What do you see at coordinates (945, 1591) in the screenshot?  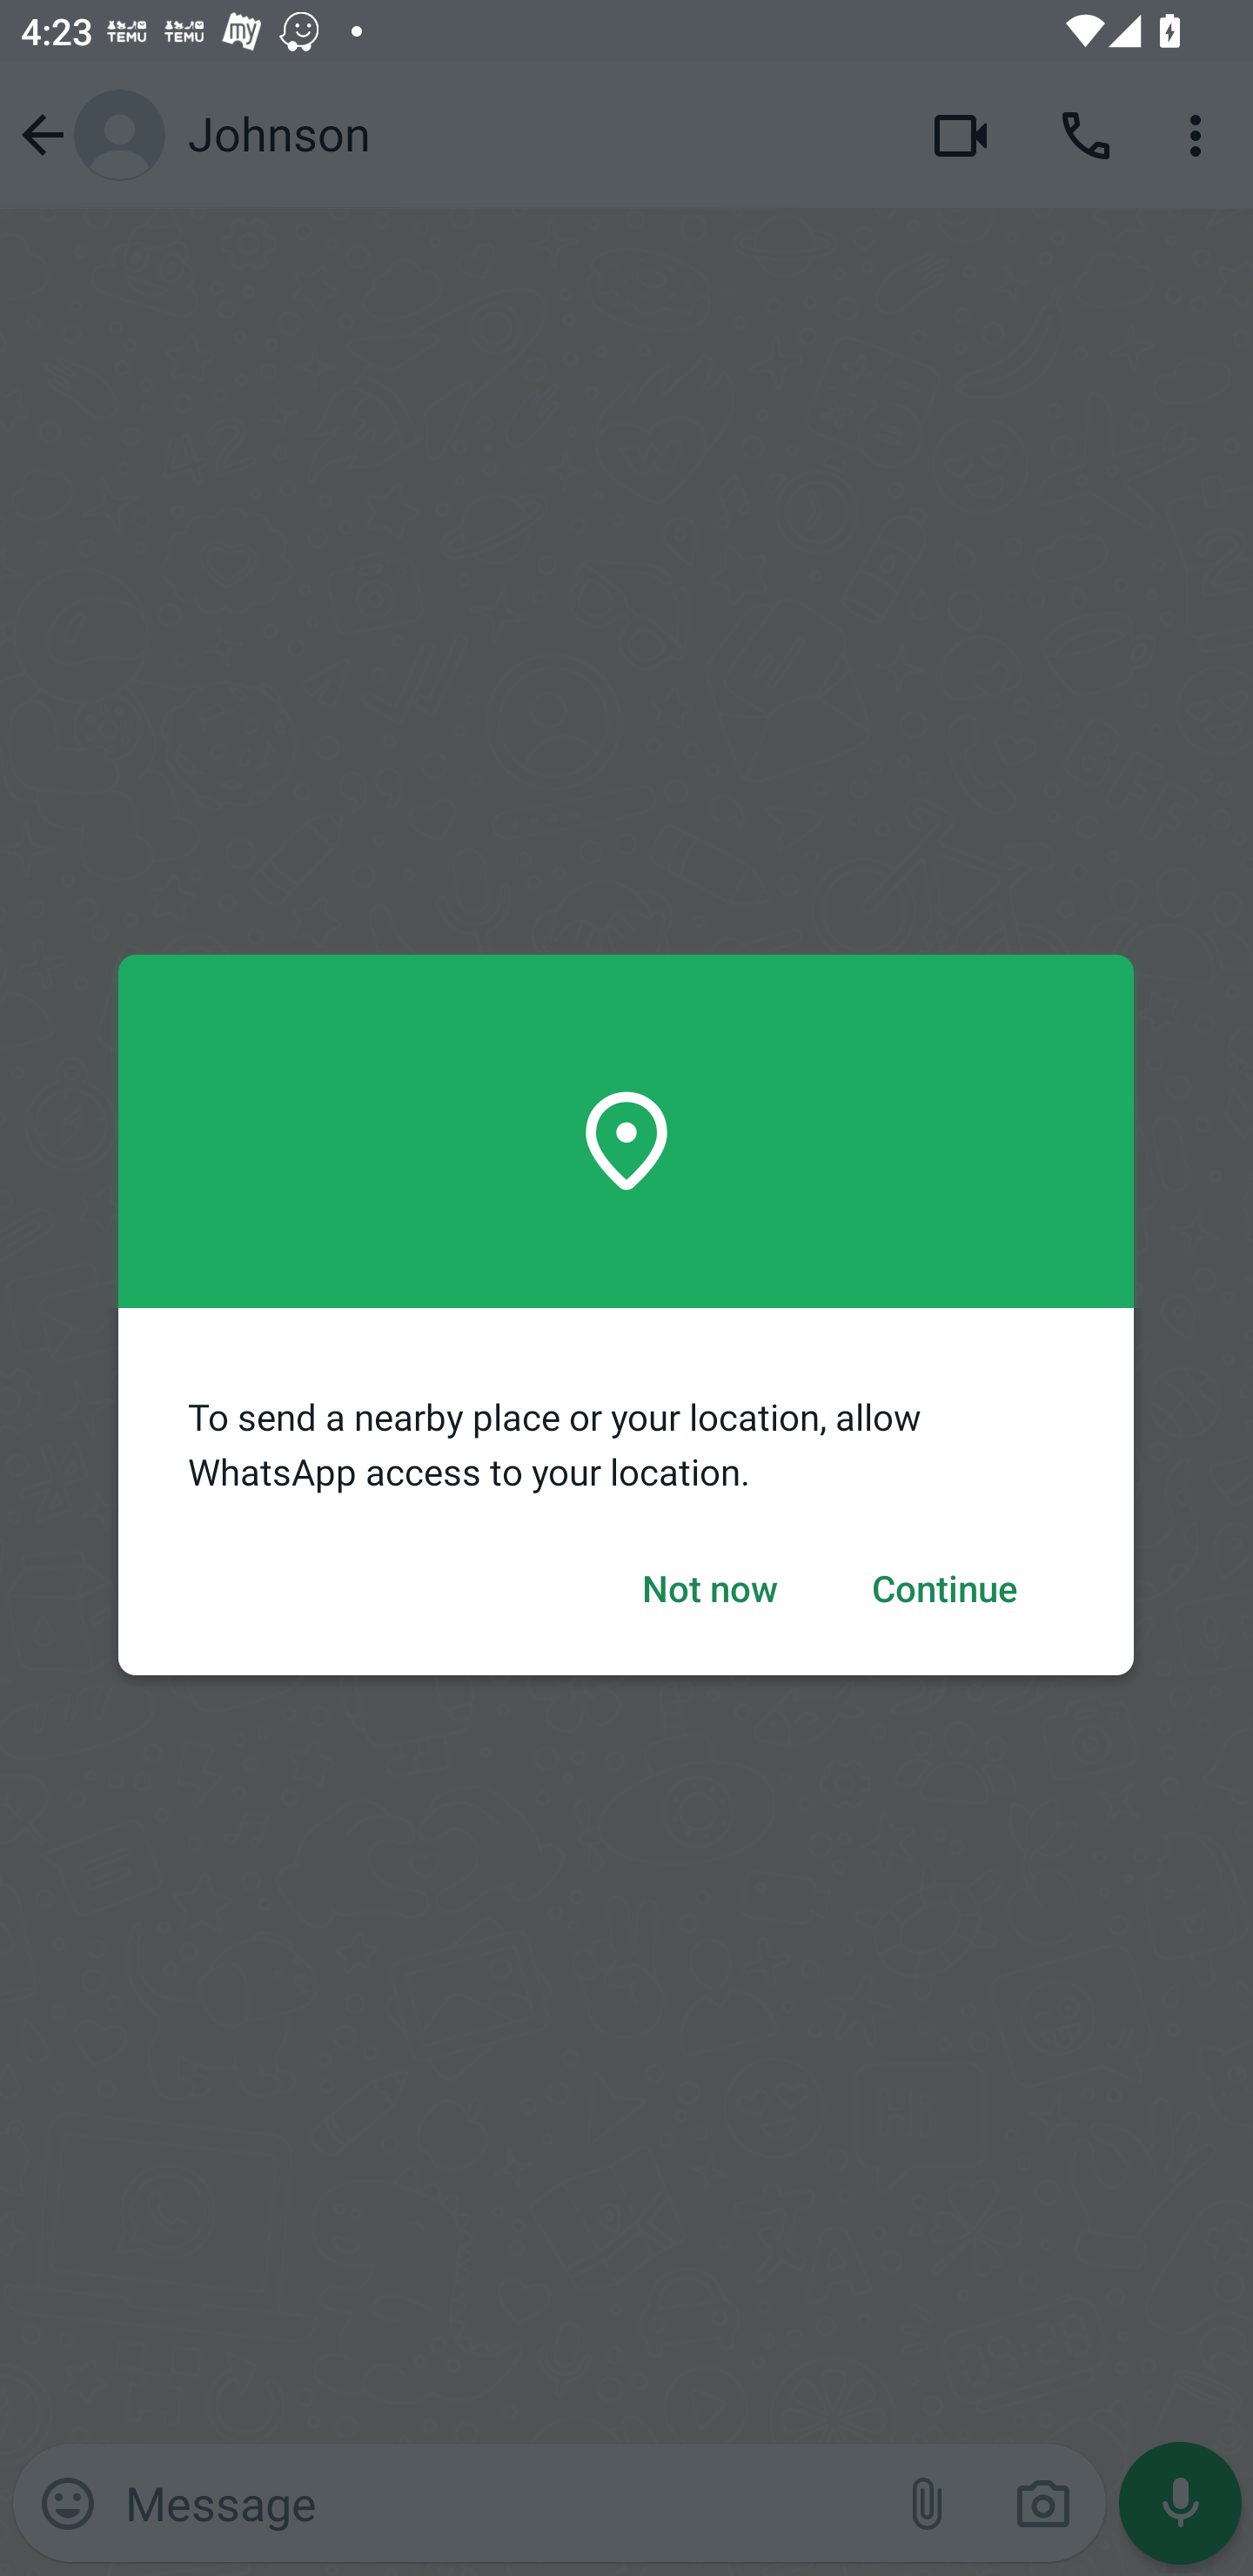 I see `CONTINUE` at bounding box center [945, 1591].